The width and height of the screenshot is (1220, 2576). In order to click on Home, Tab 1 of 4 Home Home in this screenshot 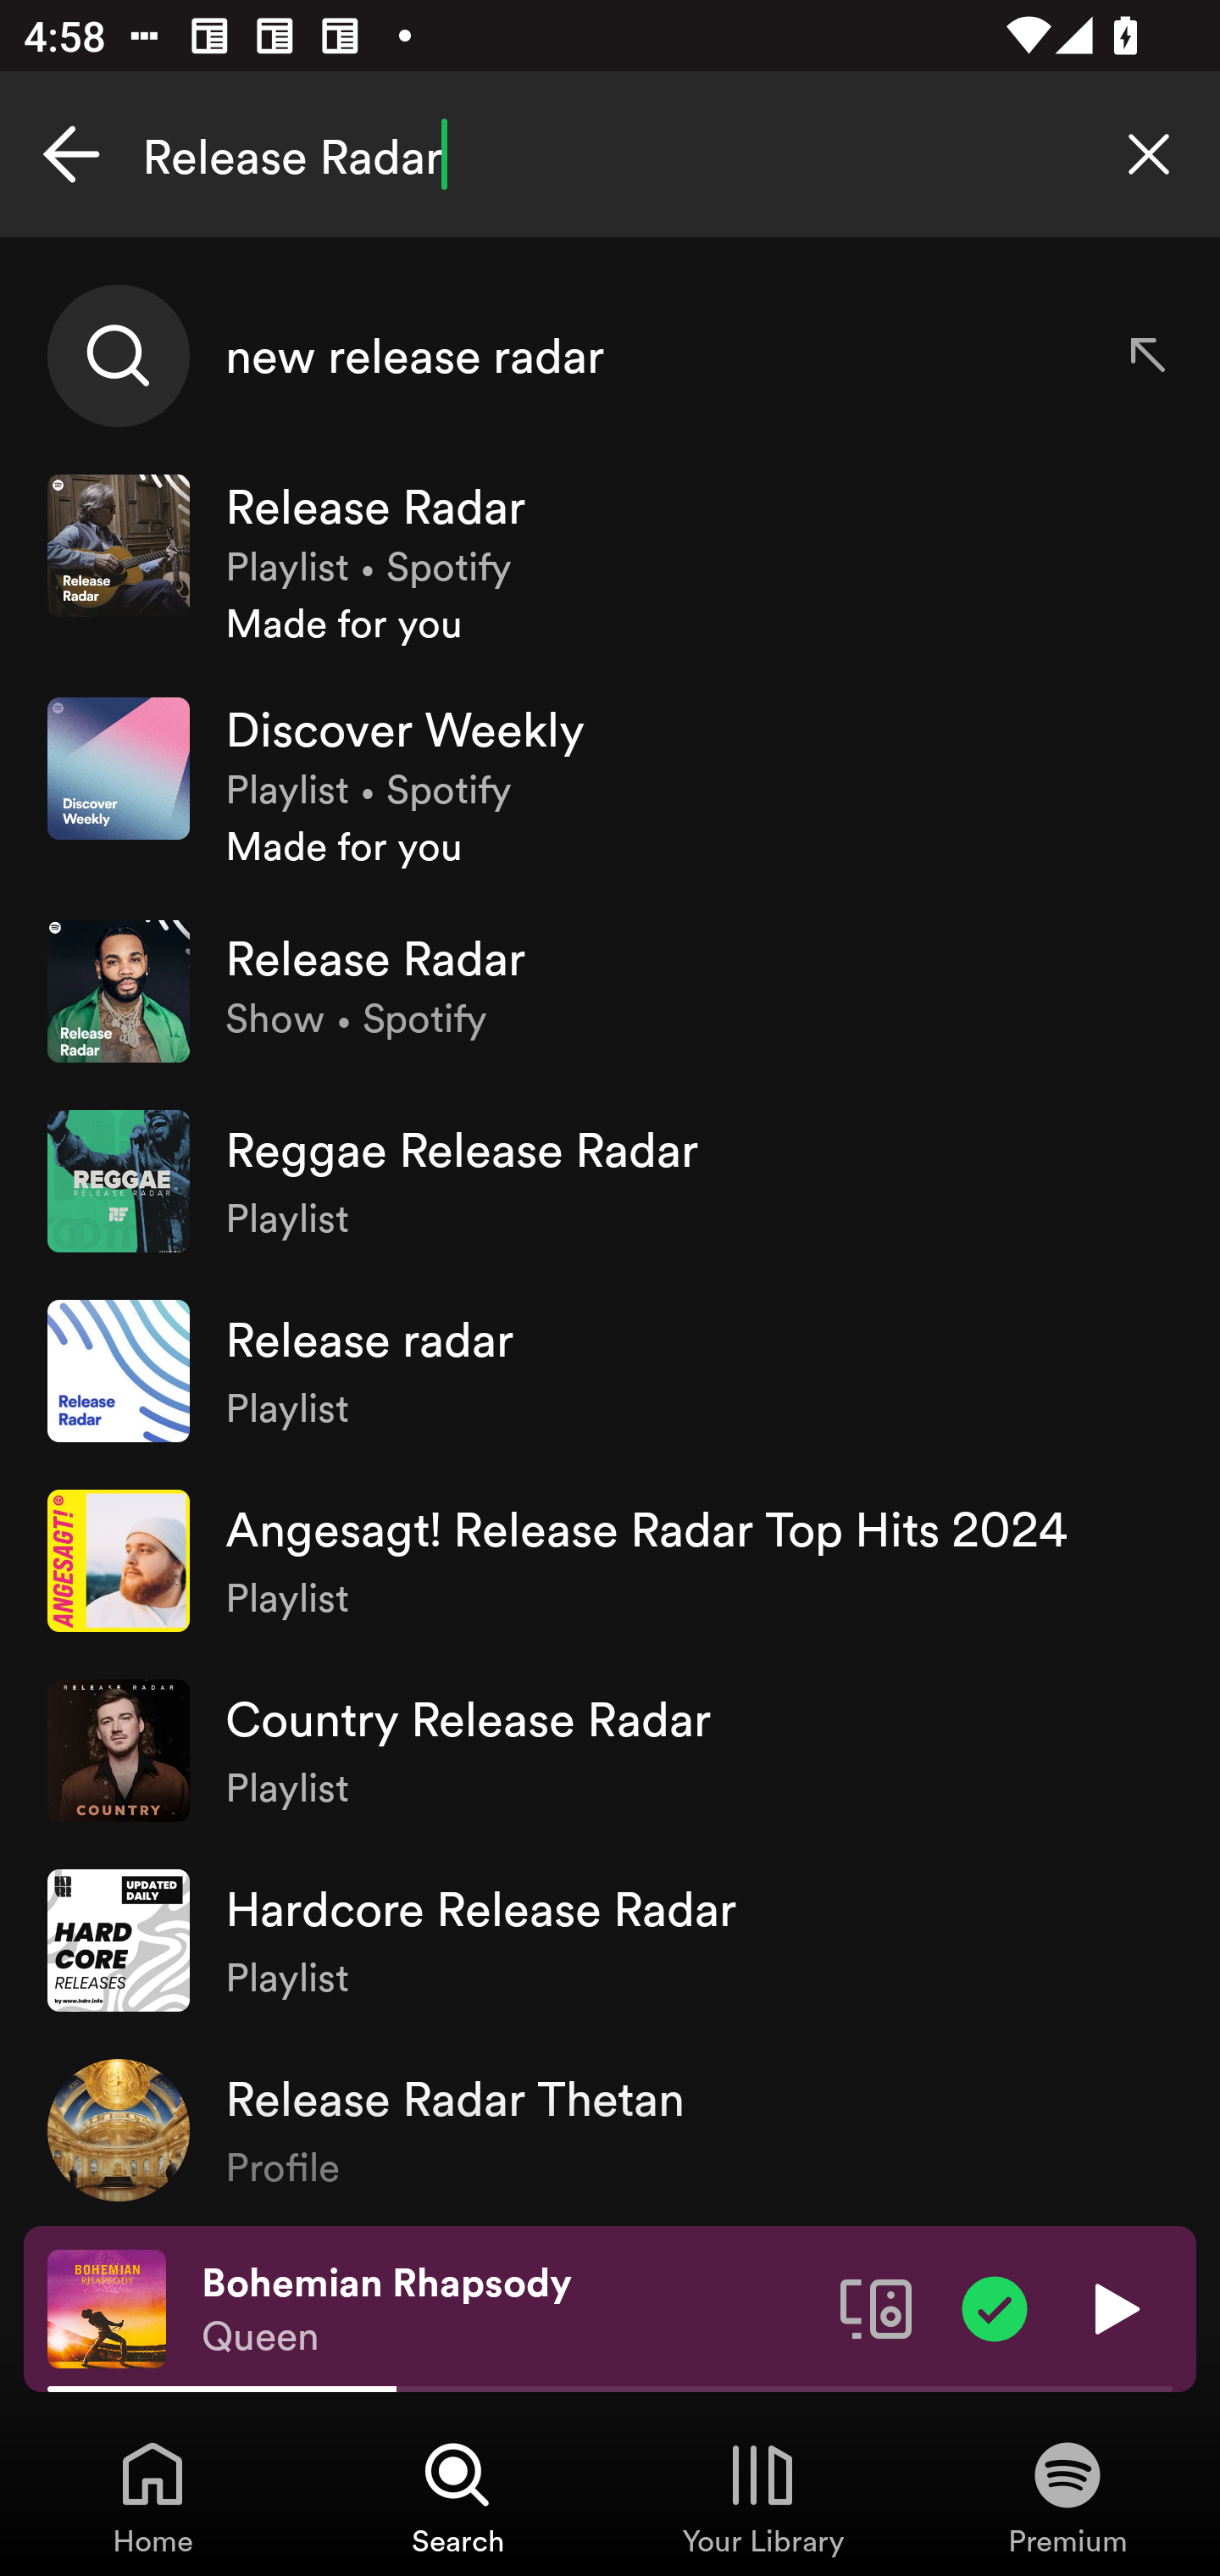, I will do `click(152, 2496)`.